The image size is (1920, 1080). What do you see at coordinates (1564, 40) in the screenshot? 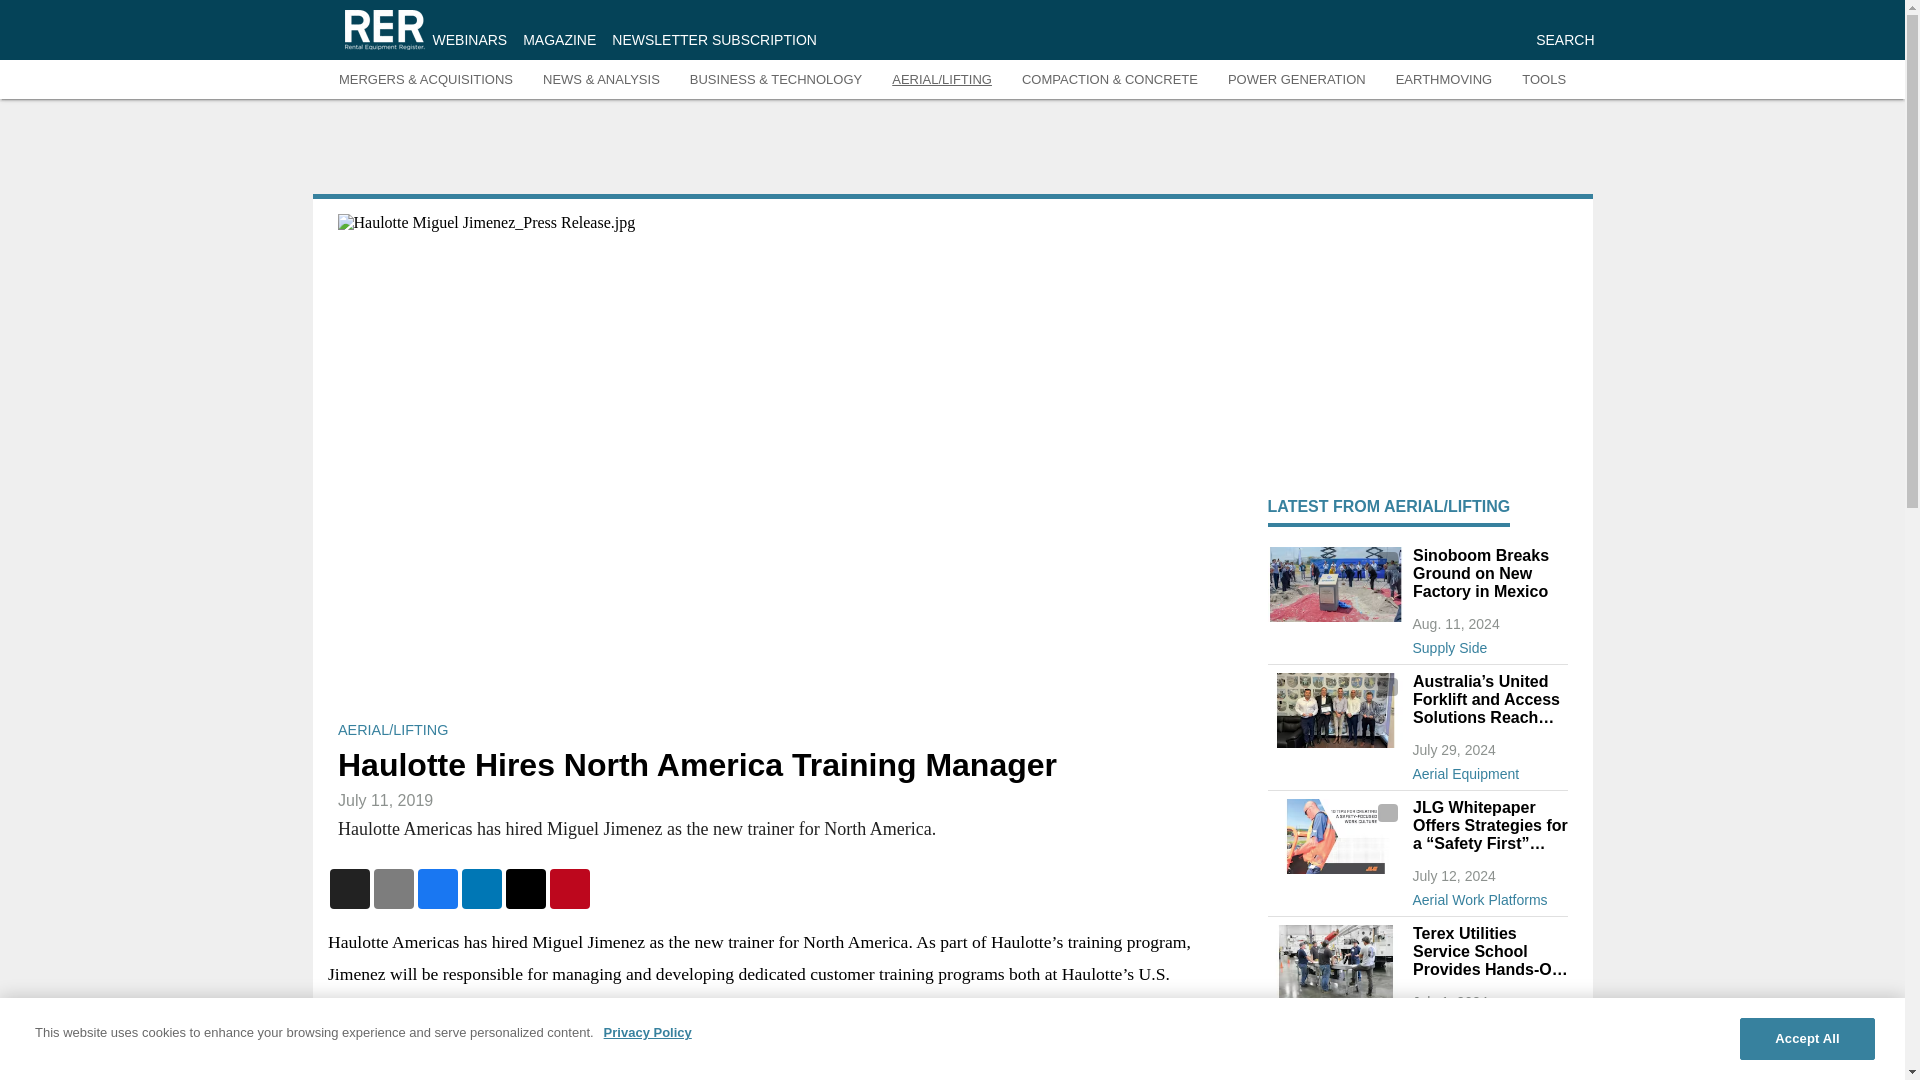
I see `SEARCH` at bounding box center [1564, 40].